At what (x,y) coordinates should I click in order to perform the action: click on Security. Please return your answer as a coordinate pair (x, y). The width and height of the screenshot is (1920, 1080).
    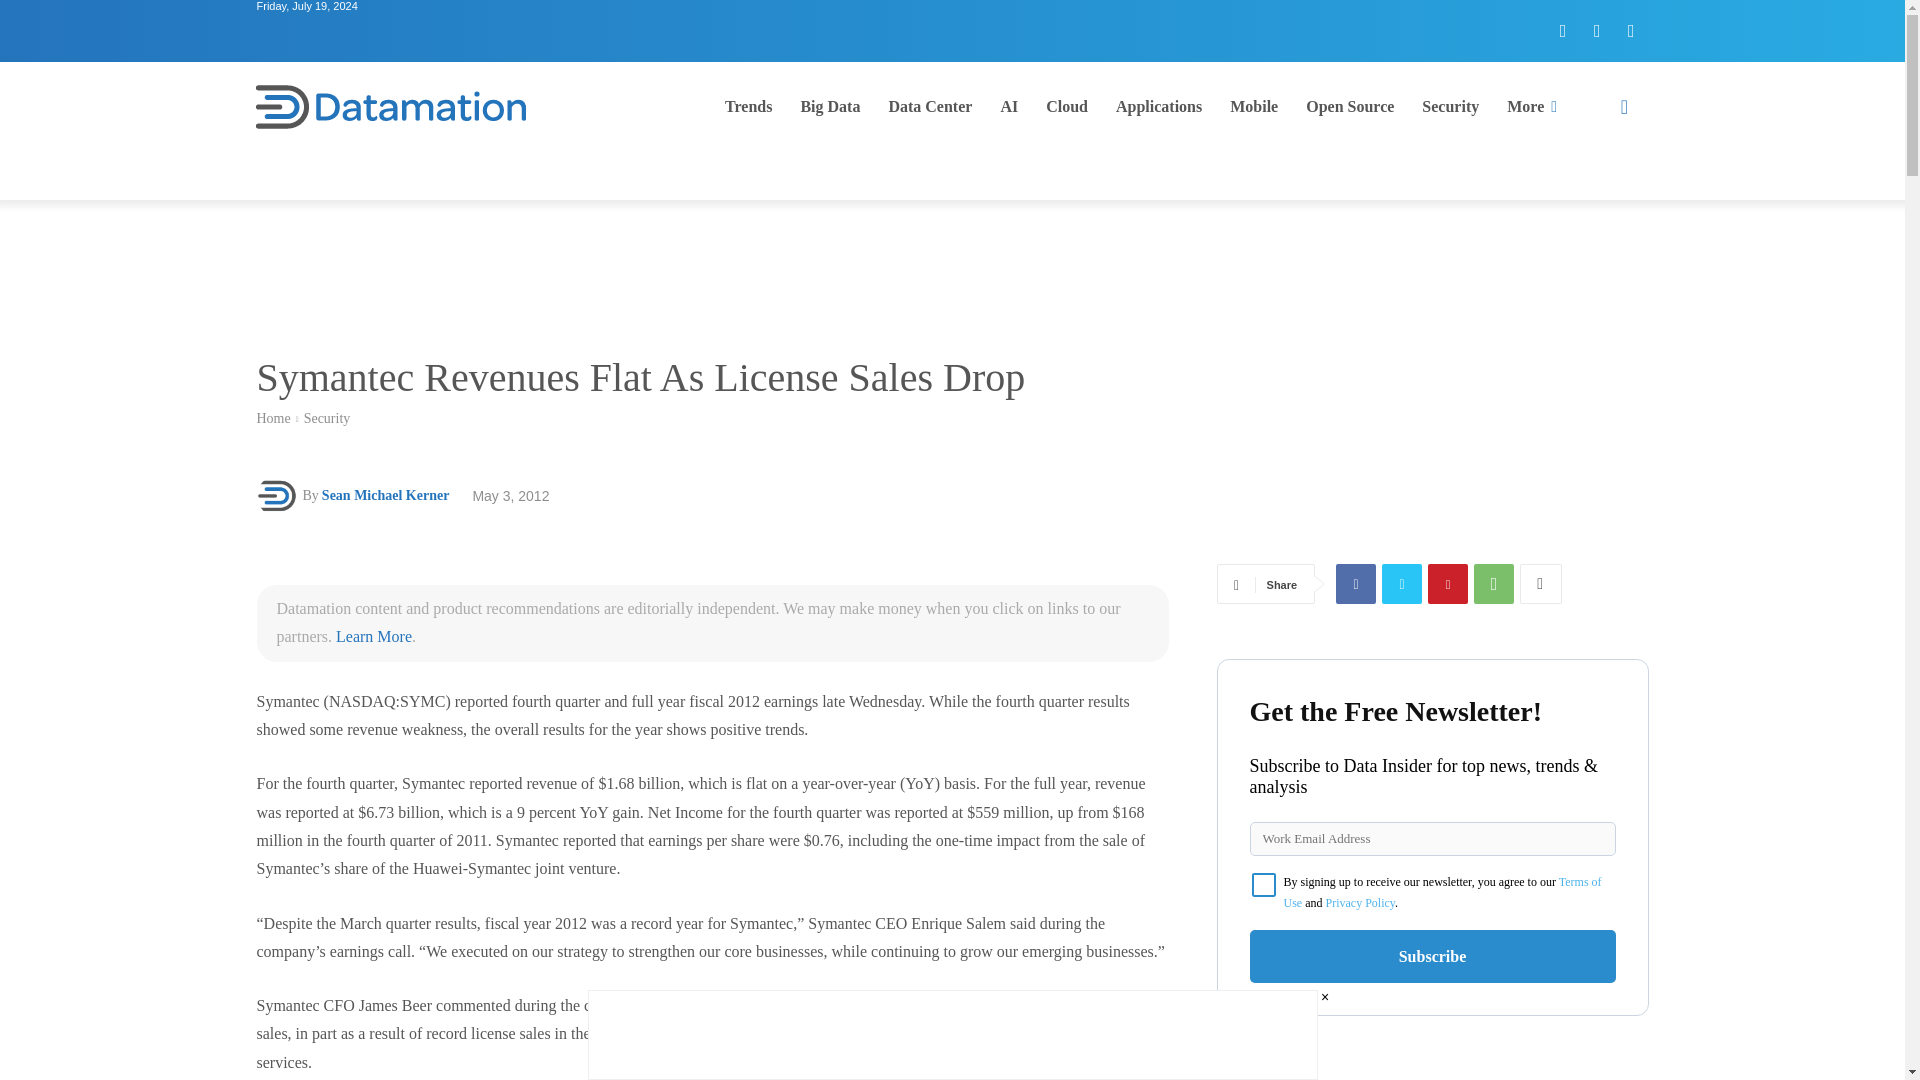
    Looking at the image, I should click on (327, 418).